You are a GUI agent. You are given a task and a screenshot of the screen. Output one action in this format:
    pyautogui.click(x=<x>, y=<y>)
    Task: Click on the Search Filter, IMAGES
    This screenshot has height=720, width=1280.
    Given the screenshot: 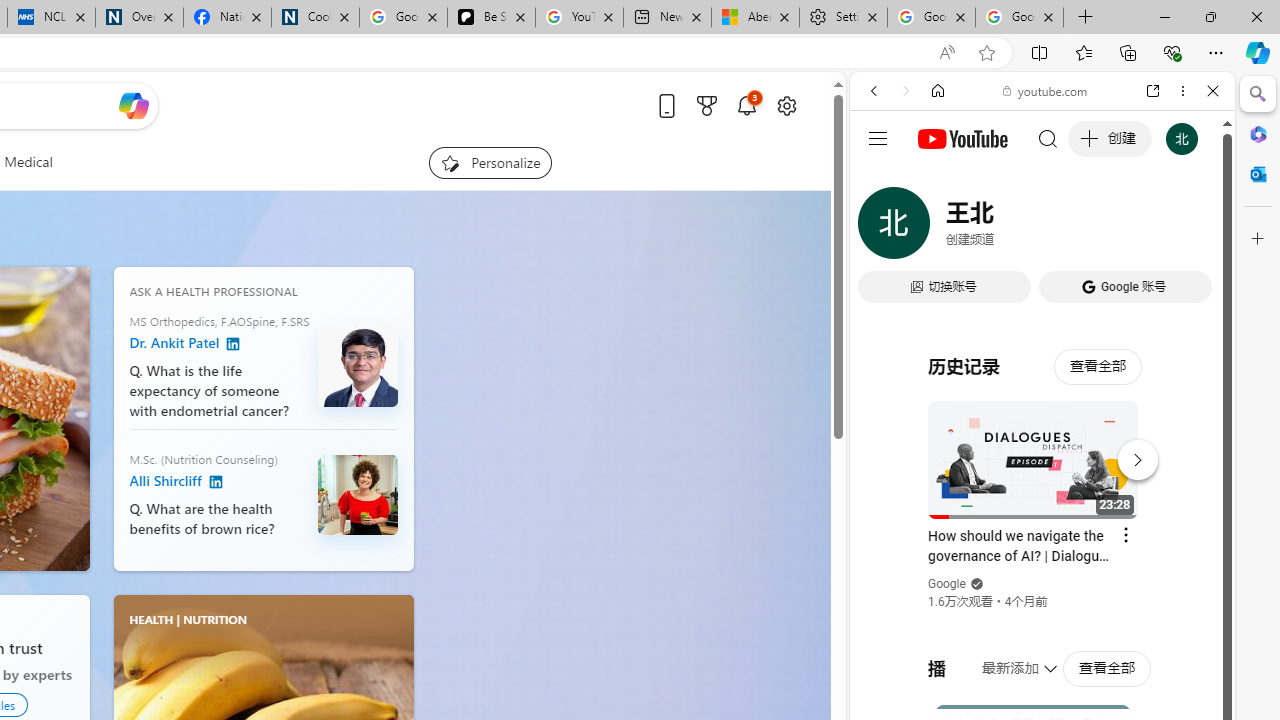 What is the action you would take?
    pyautogui.click(x=940, y=228)
    